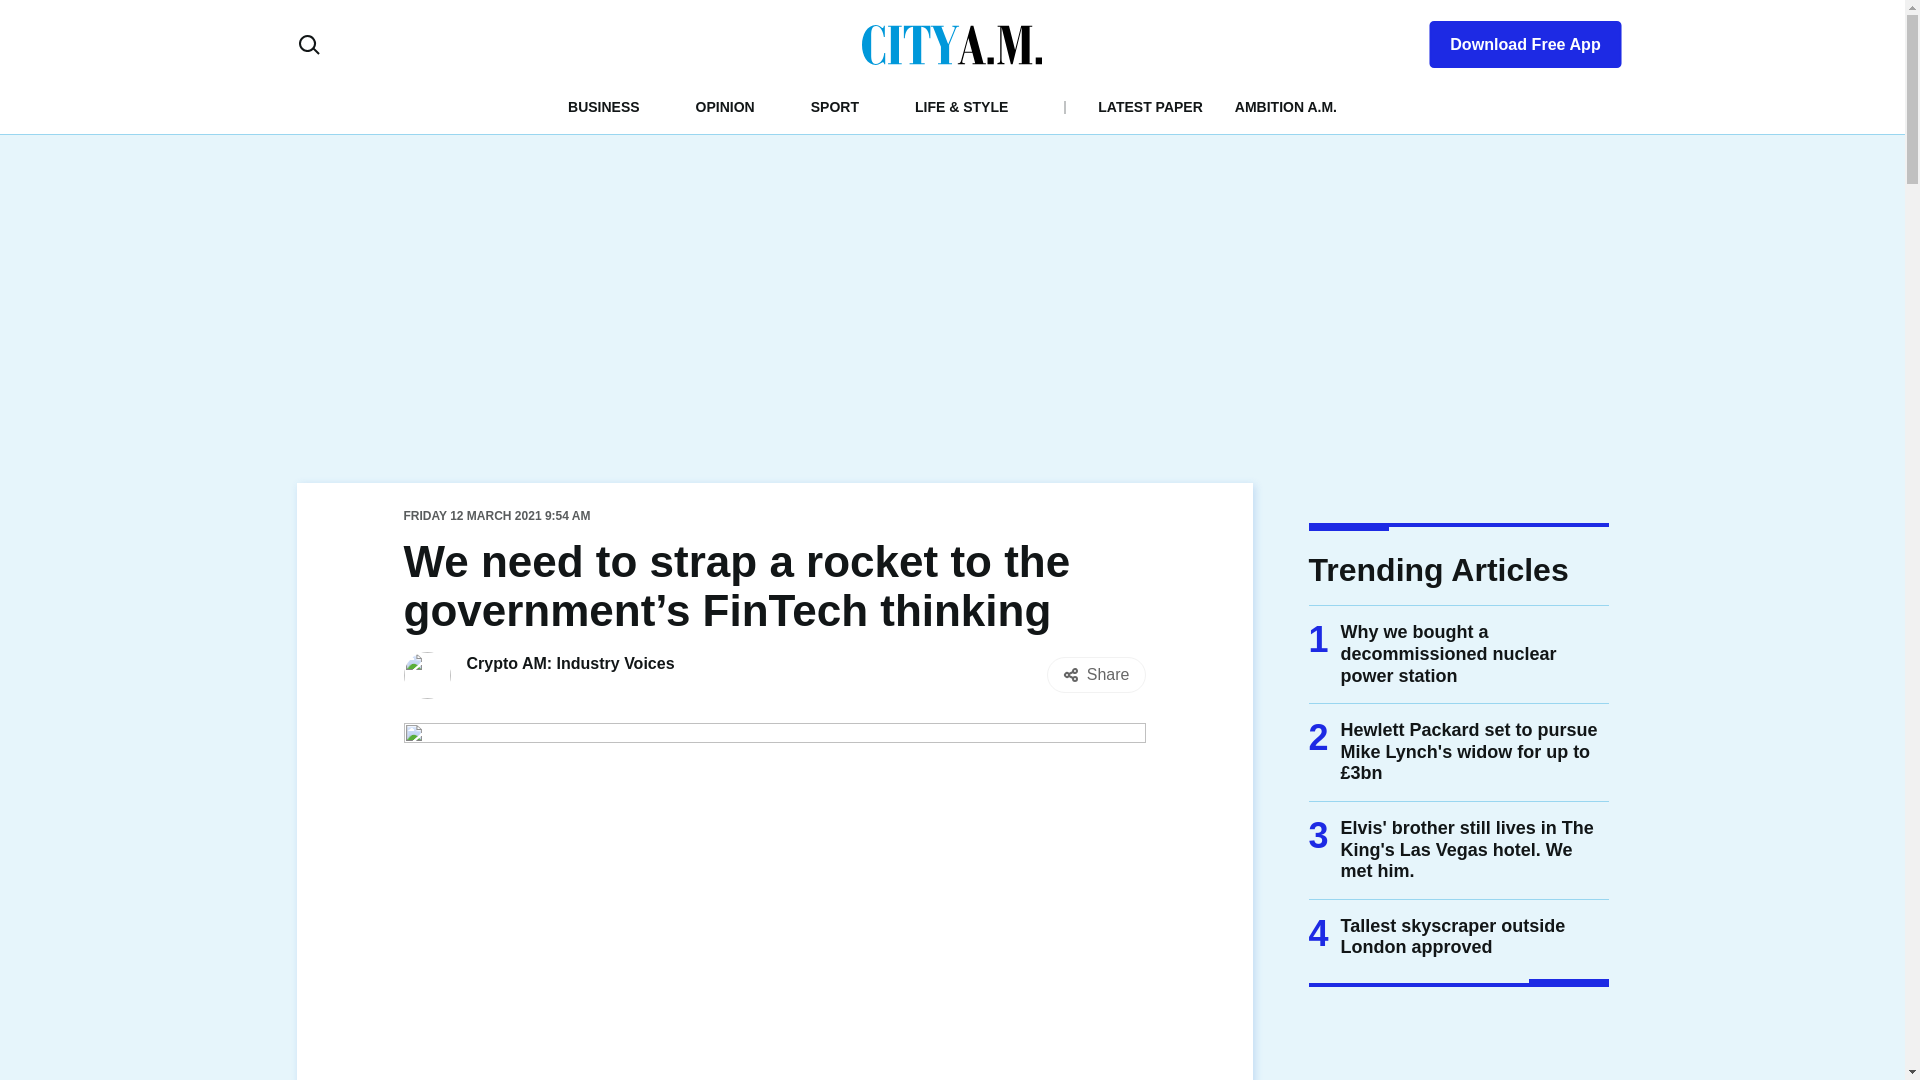 The image size is (1920, 1080). What do you see at coordinates (1512, 40) in the screenshot?
I see `Download Free App` at bounding box center [1512, 40].